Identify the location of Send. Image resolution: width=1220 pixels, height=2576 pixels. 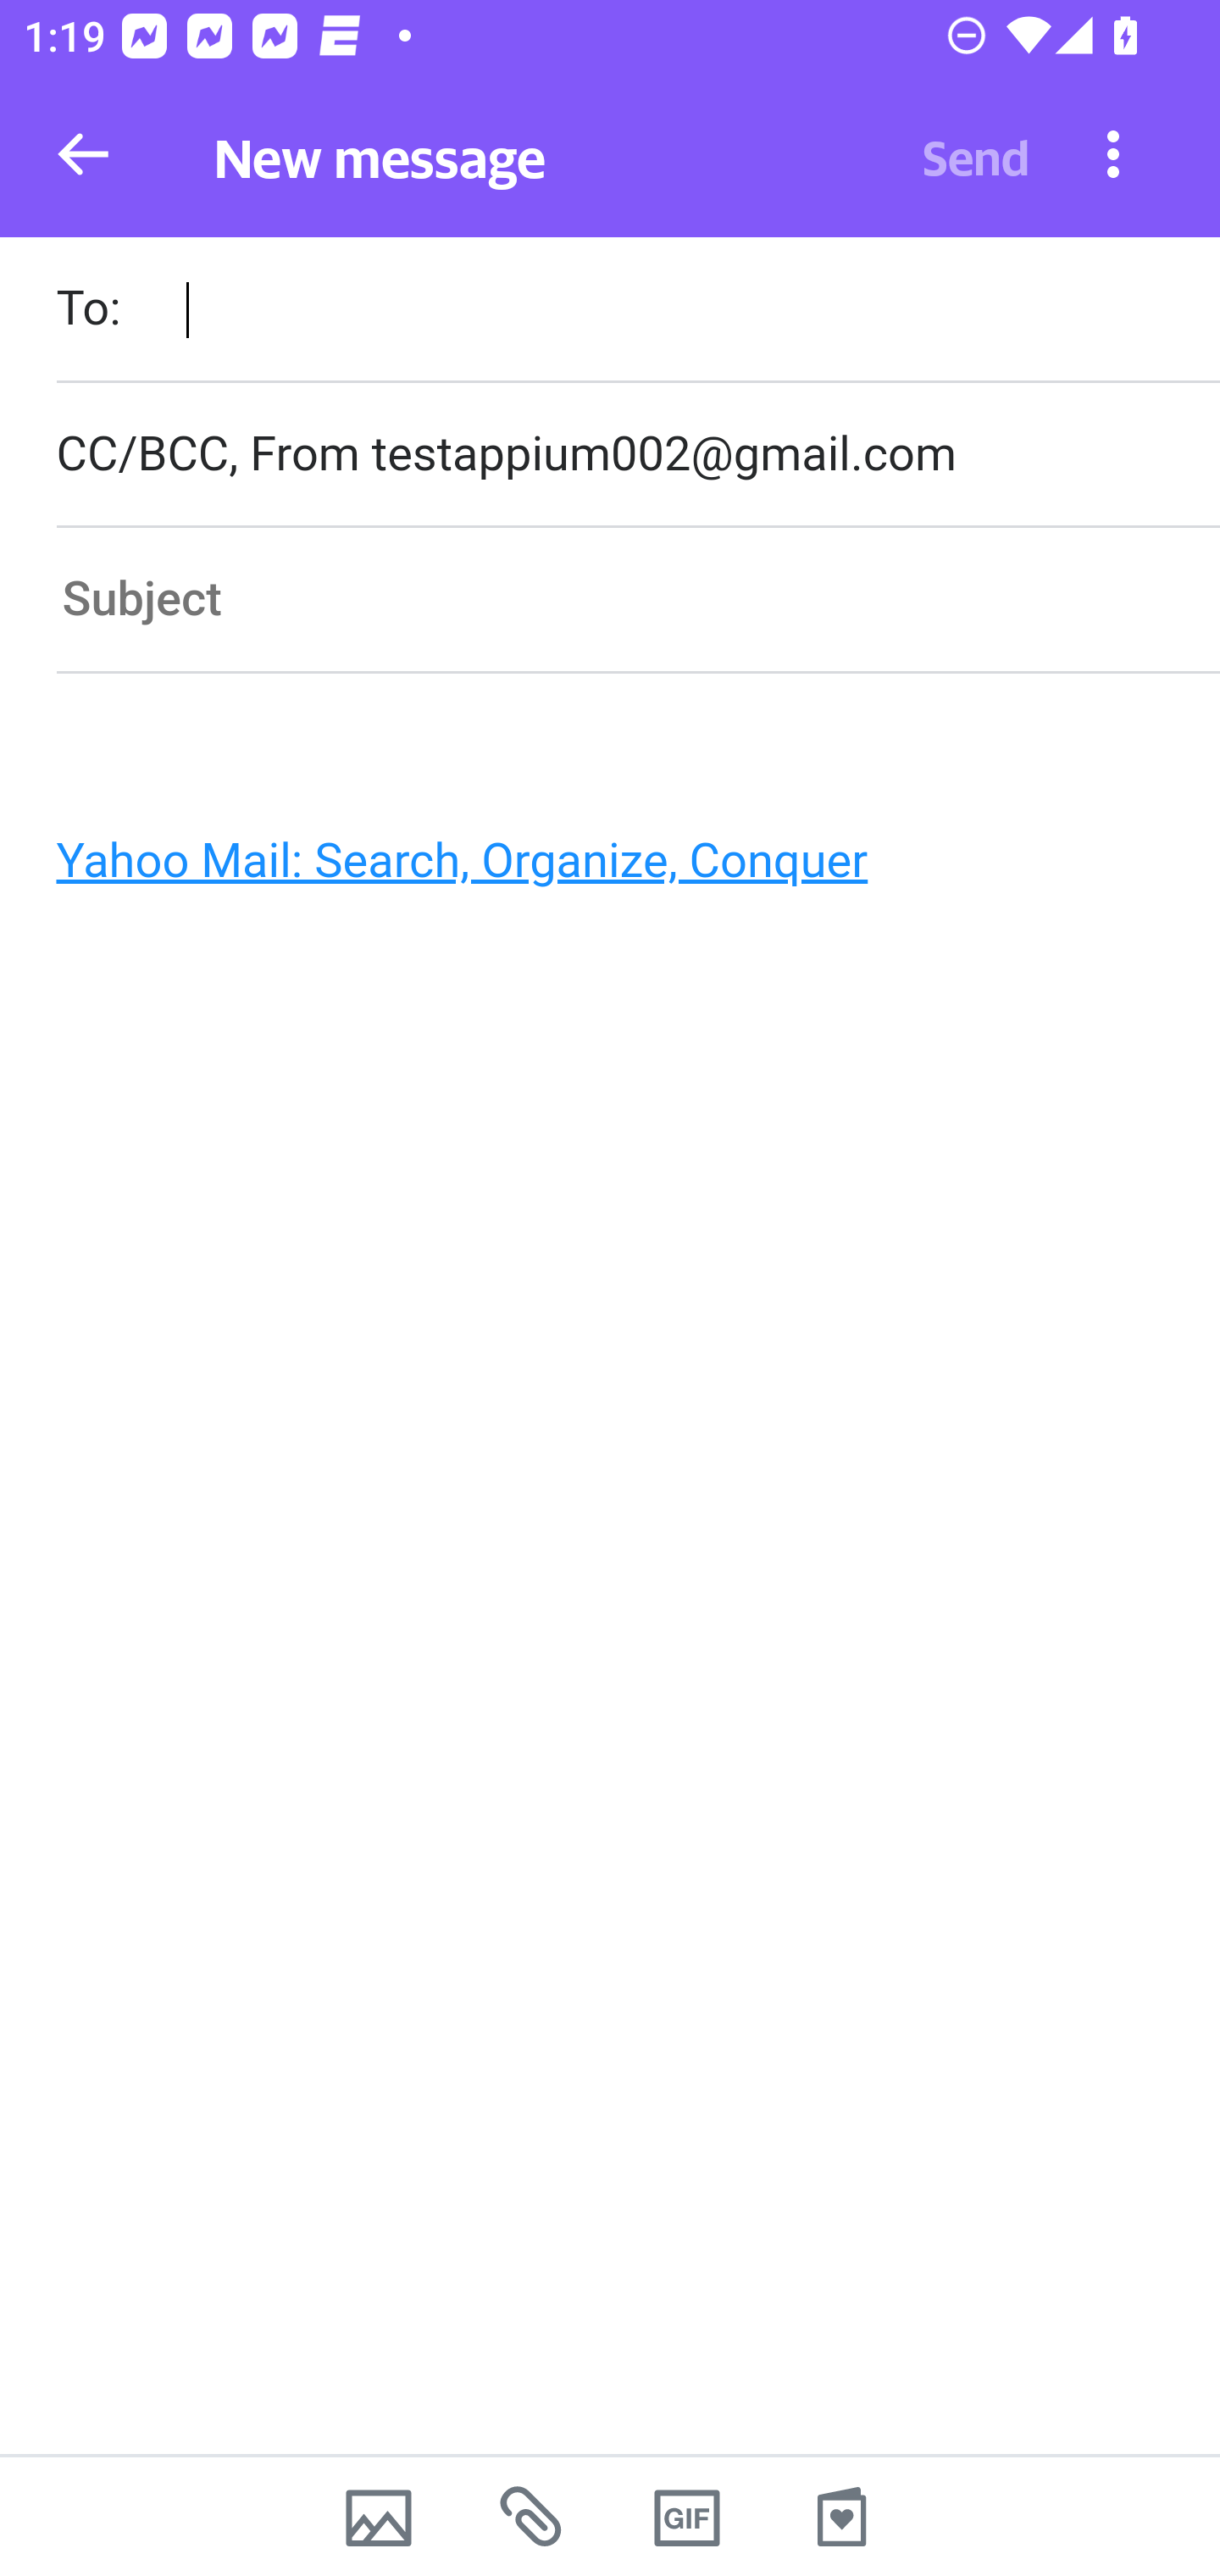
(976, 154).